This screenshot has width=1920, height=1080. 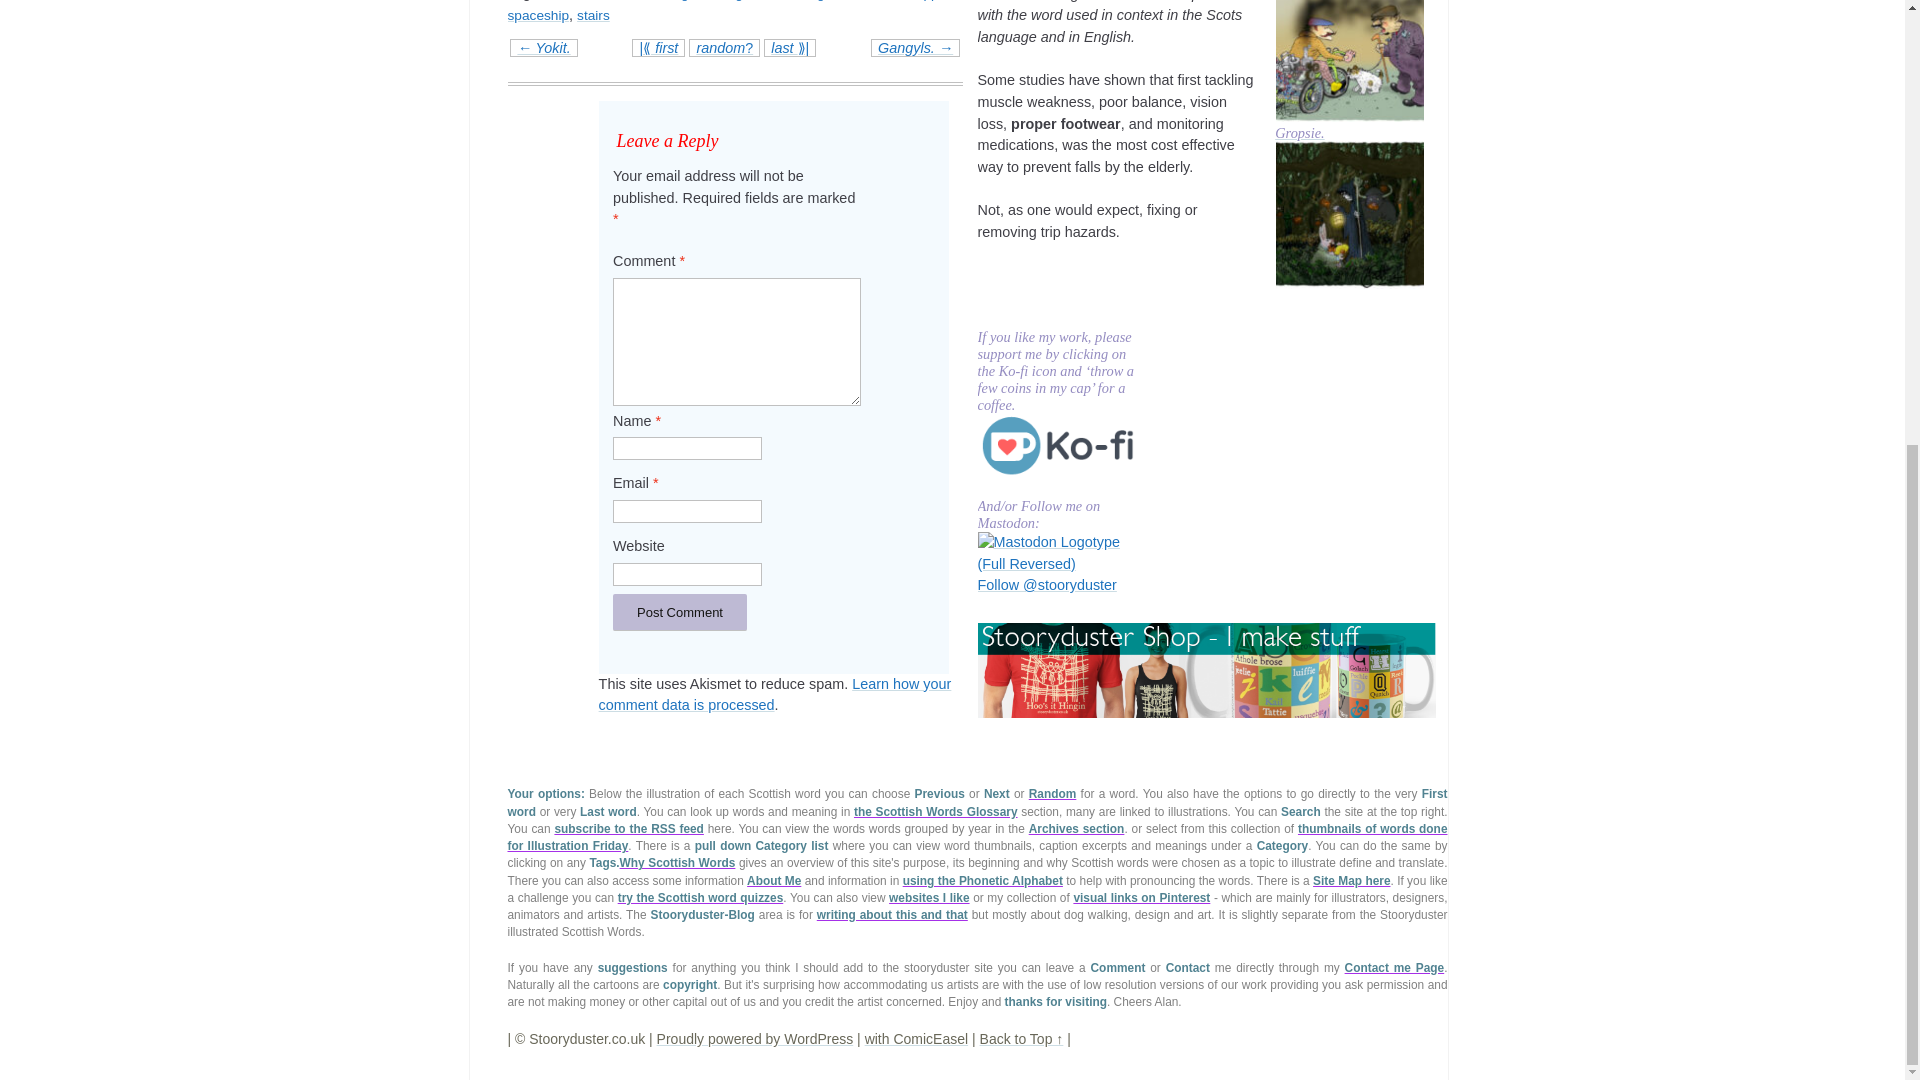 I want to click on spaceship, so click(x=539, y=15).